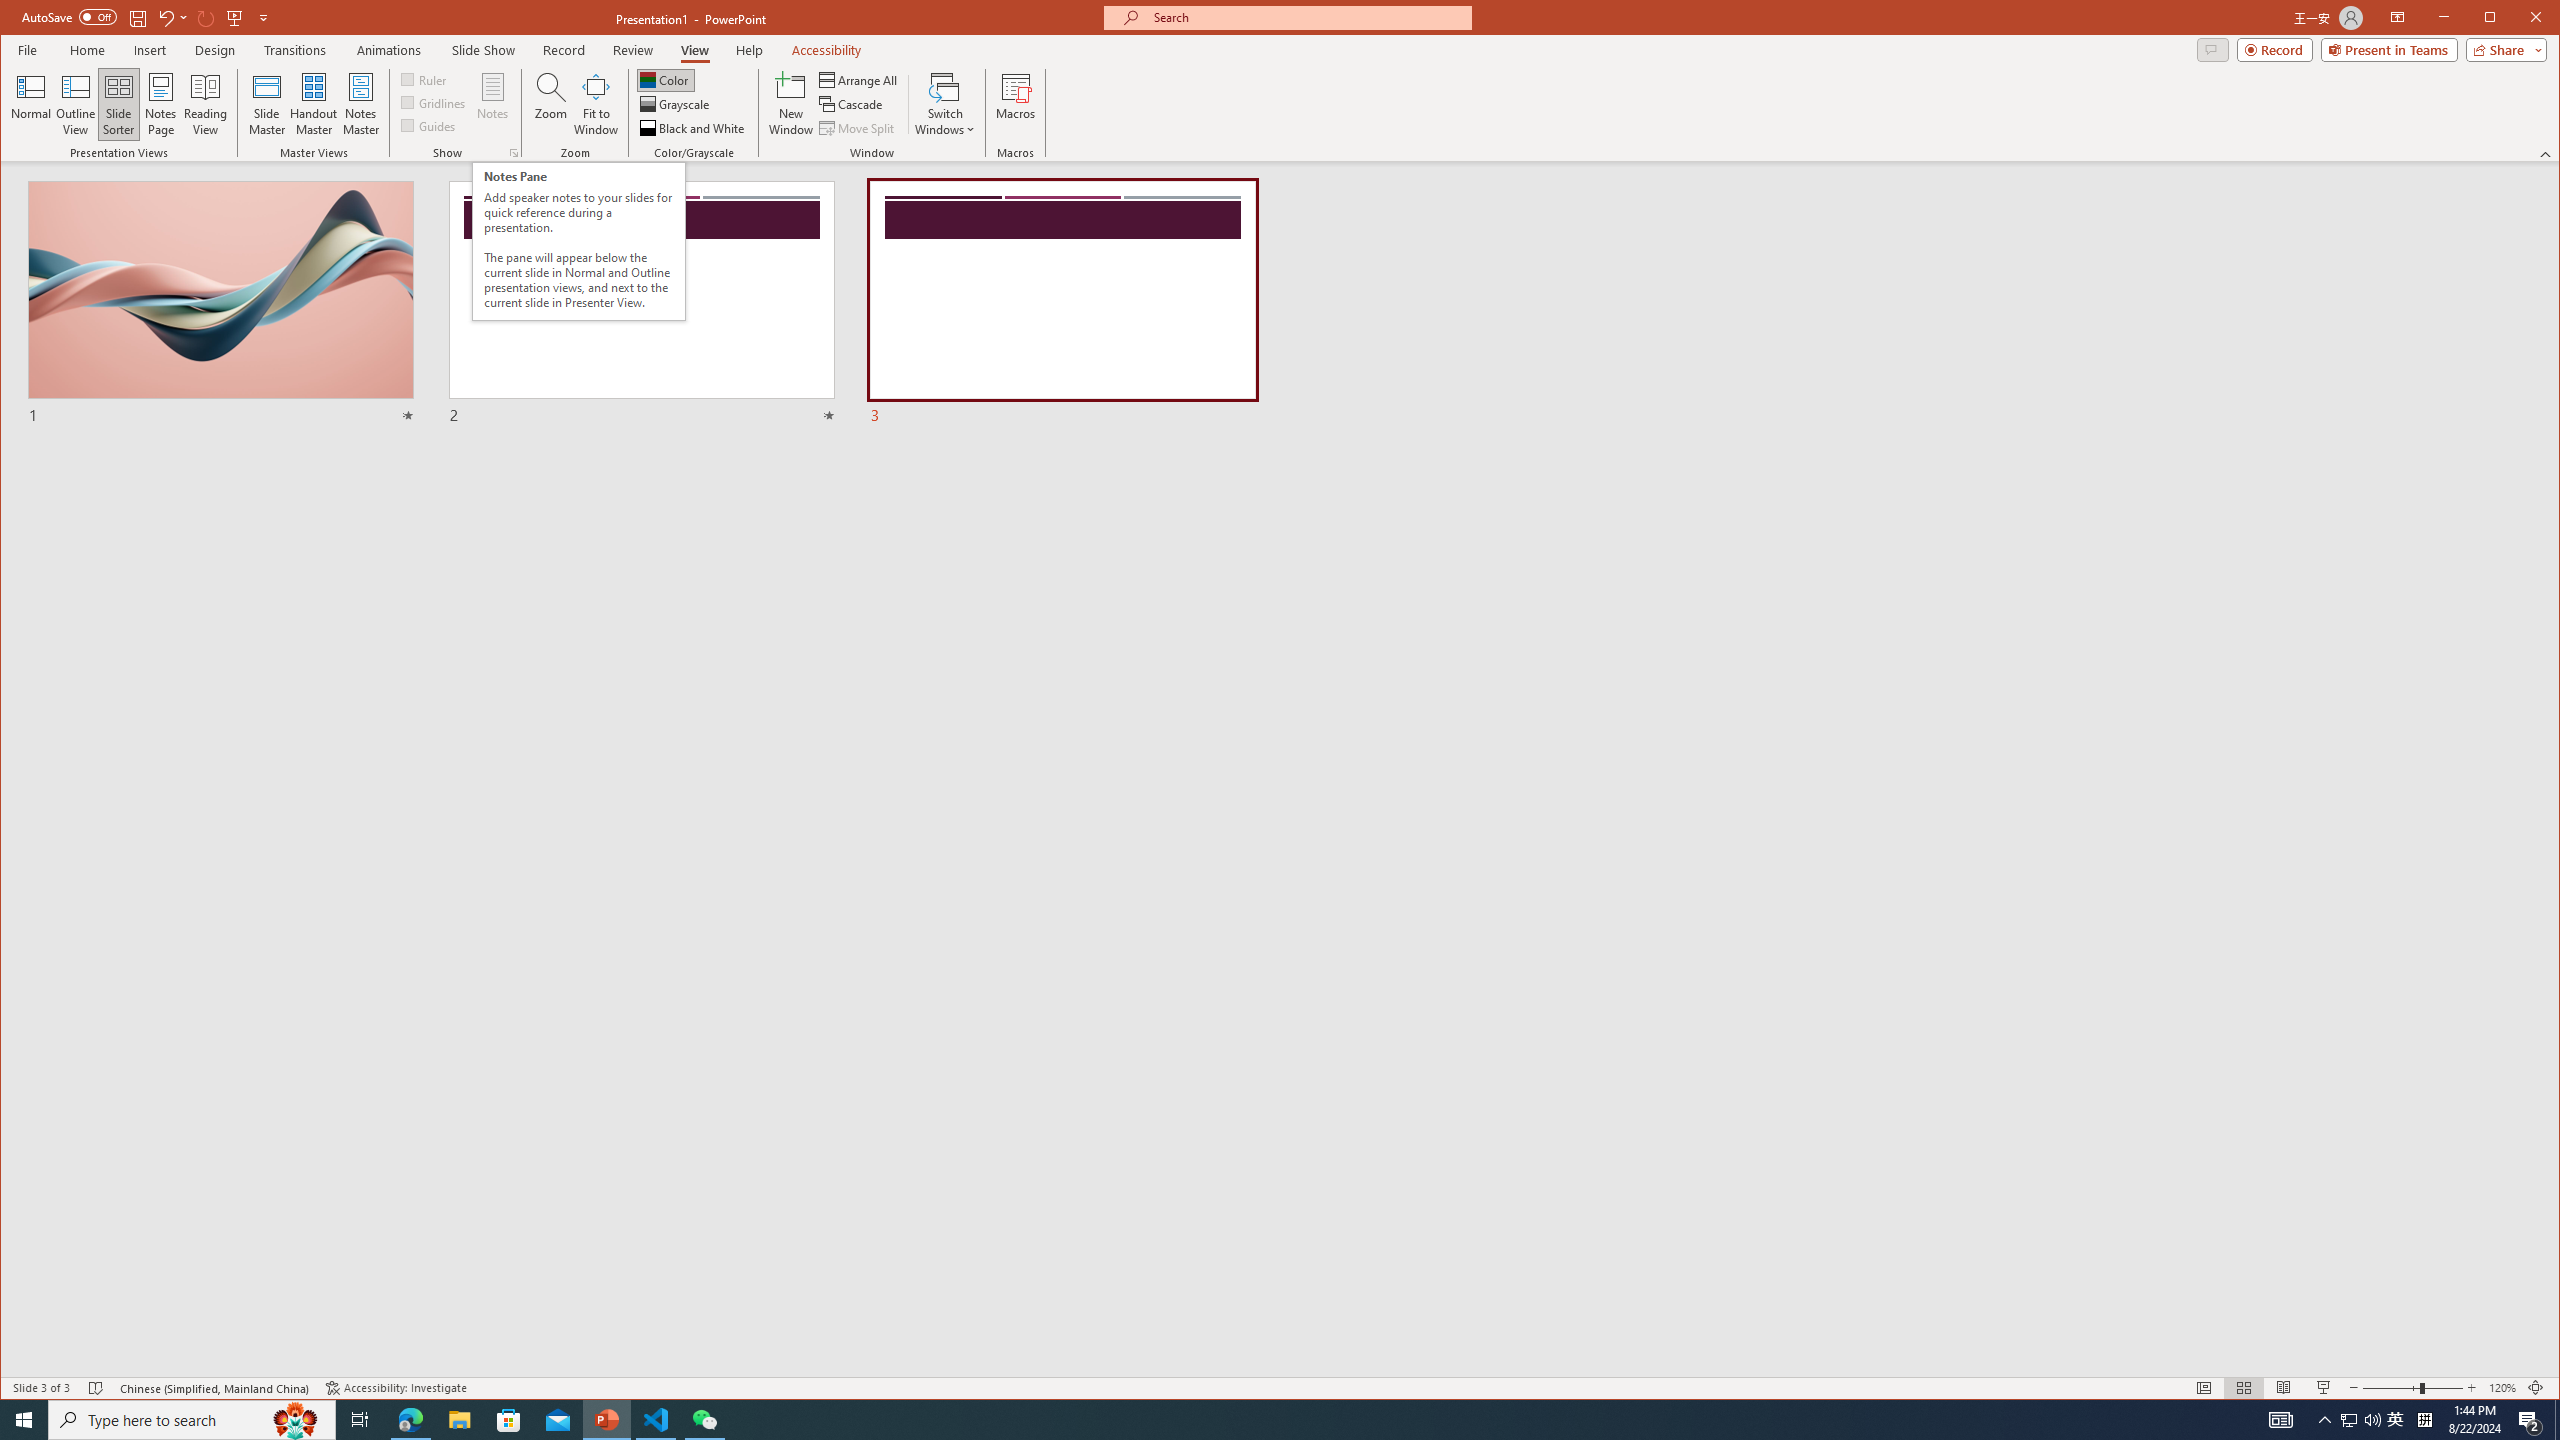  I want to click on Grid Settings..., so click(514, 153).